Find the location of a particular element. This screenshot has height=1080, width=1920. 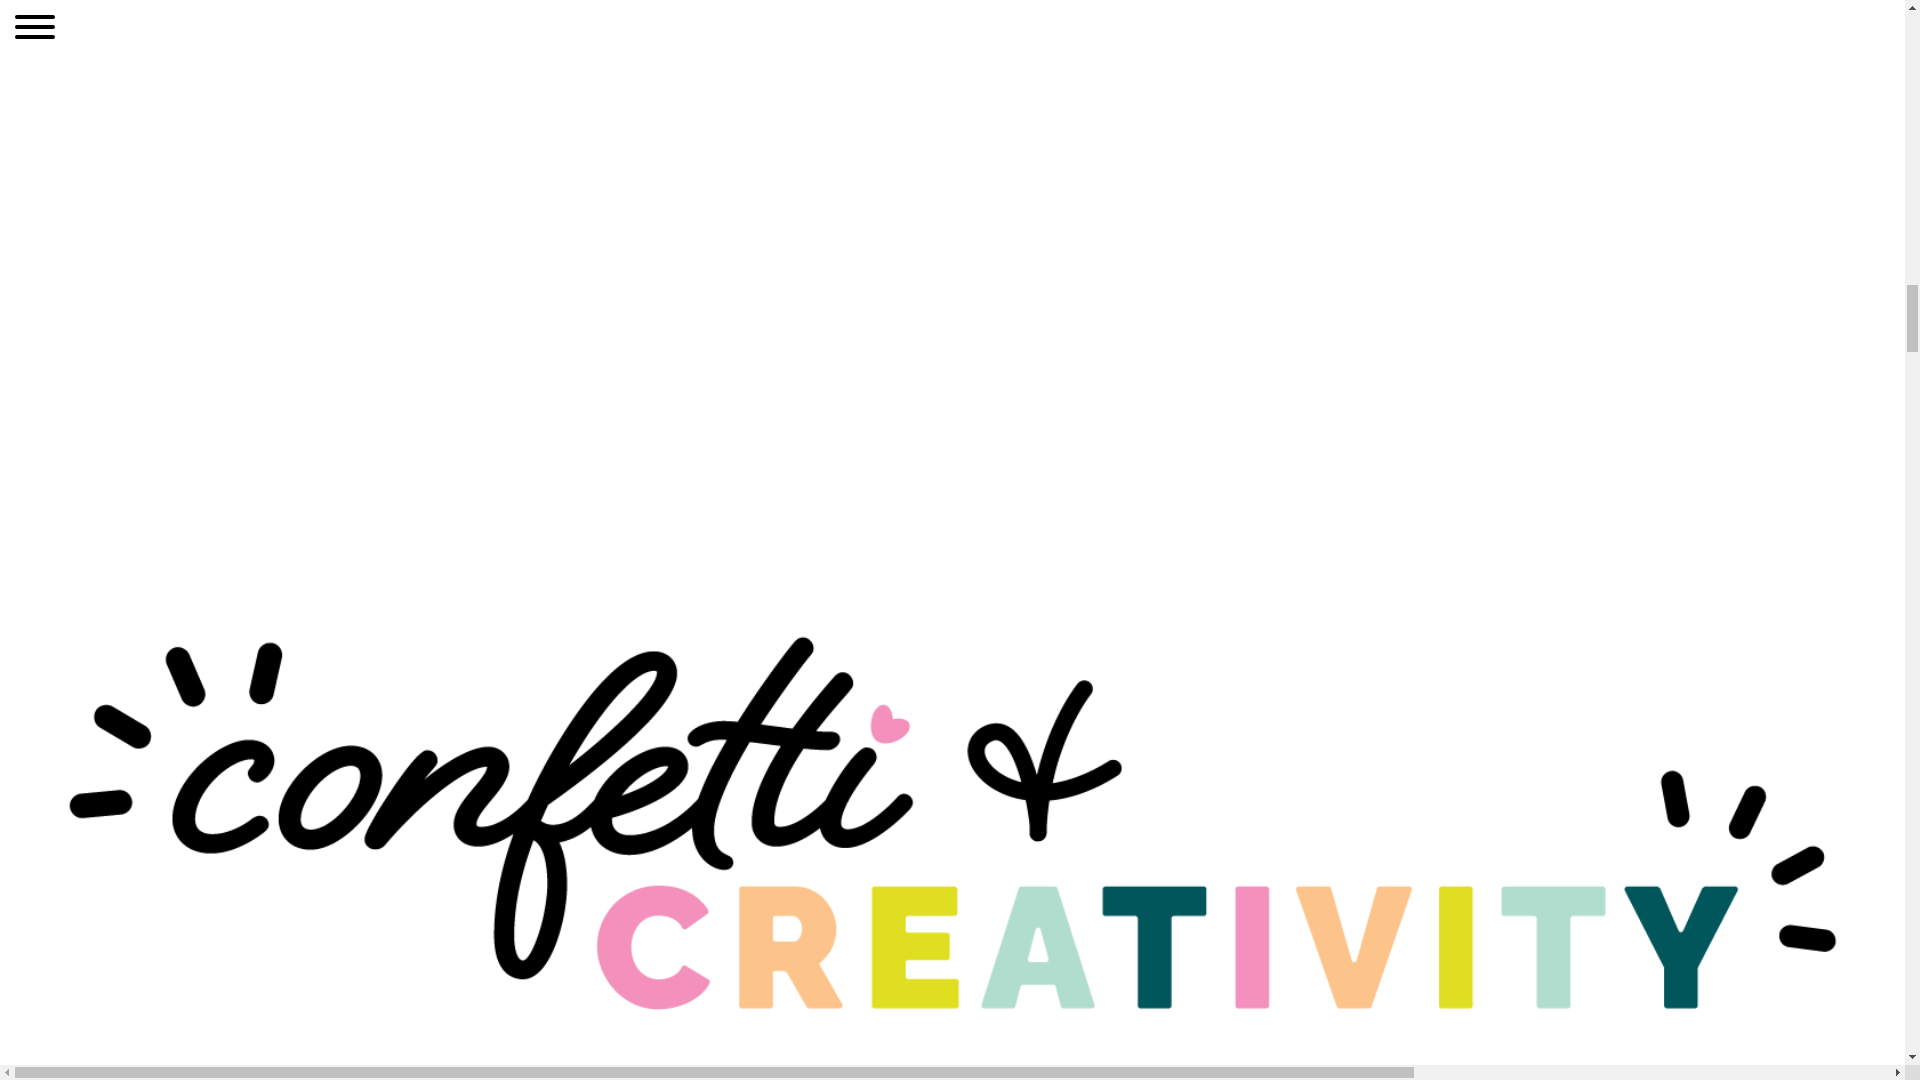

FREEBIES is located at coordinates (46, 1020).